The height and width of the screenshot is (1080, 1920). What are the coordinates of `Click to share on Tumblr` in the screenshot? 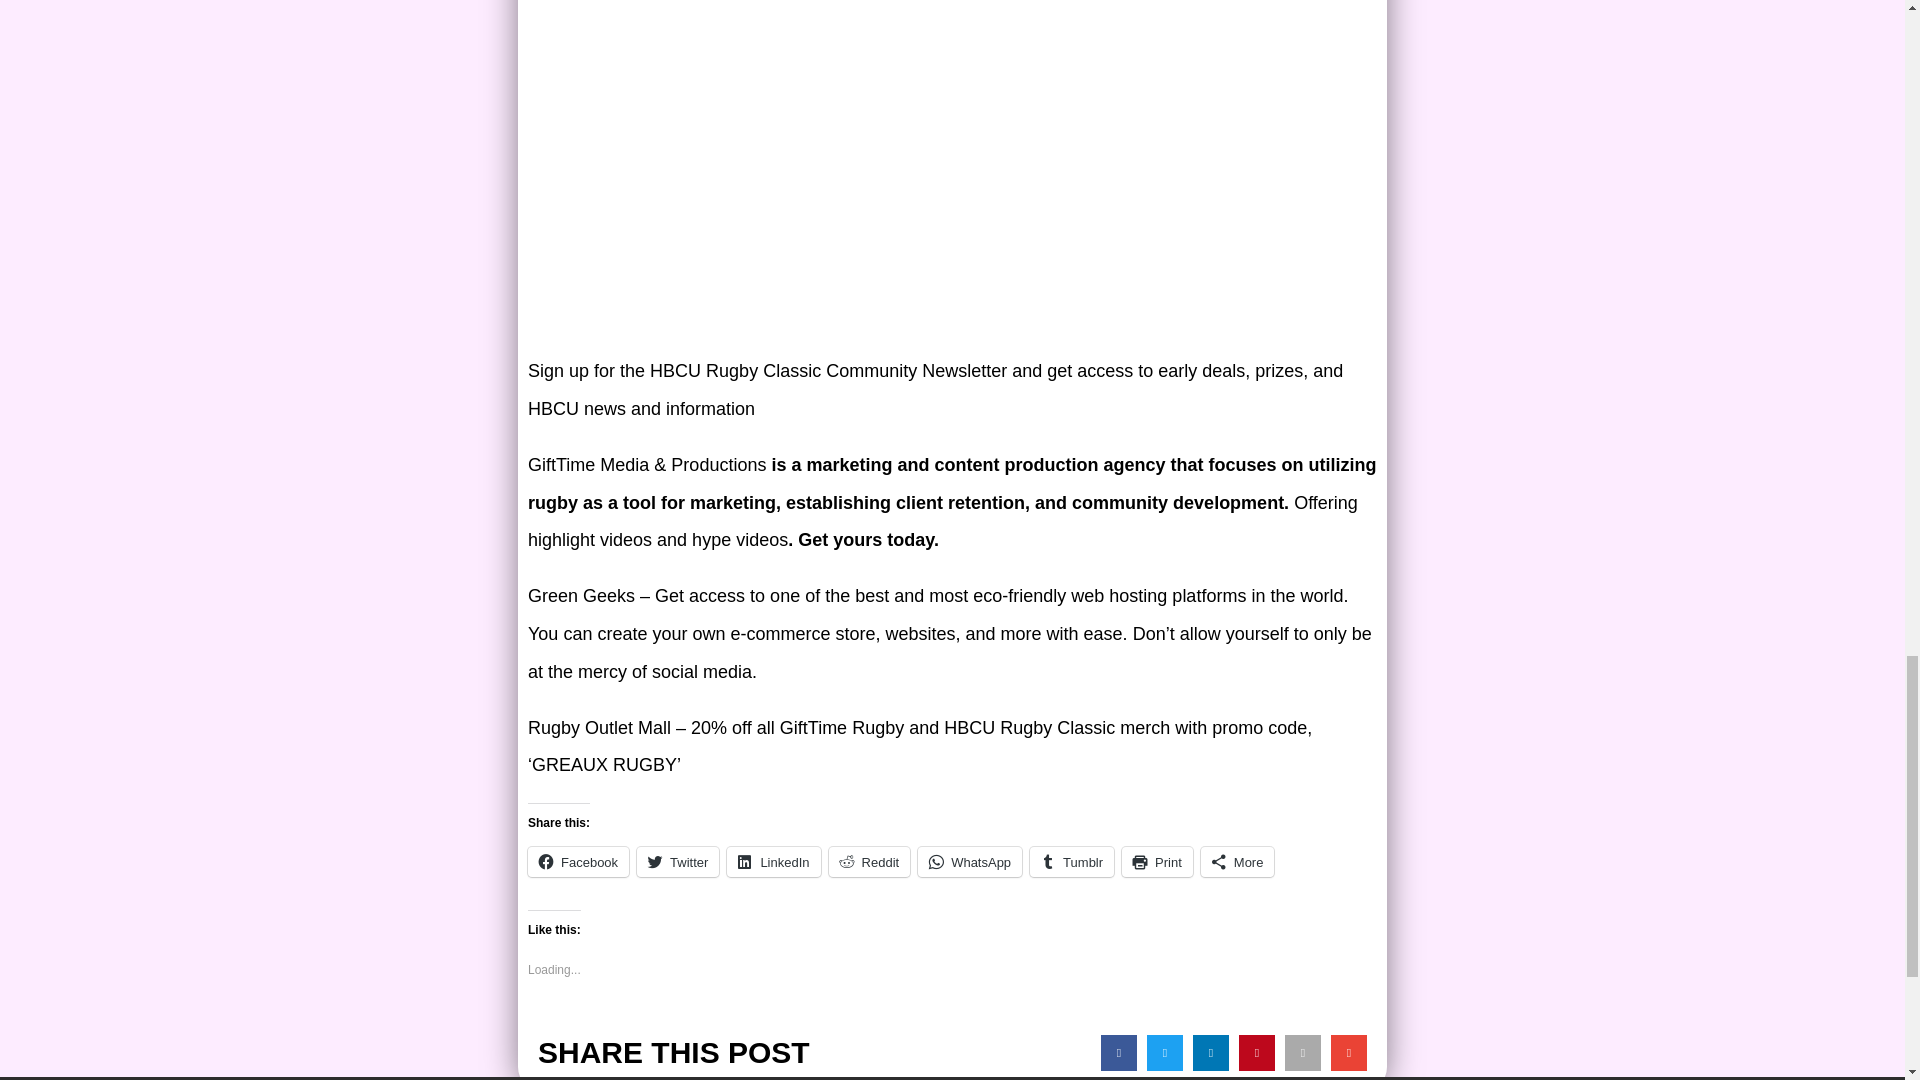 It's located at (1071, 861).